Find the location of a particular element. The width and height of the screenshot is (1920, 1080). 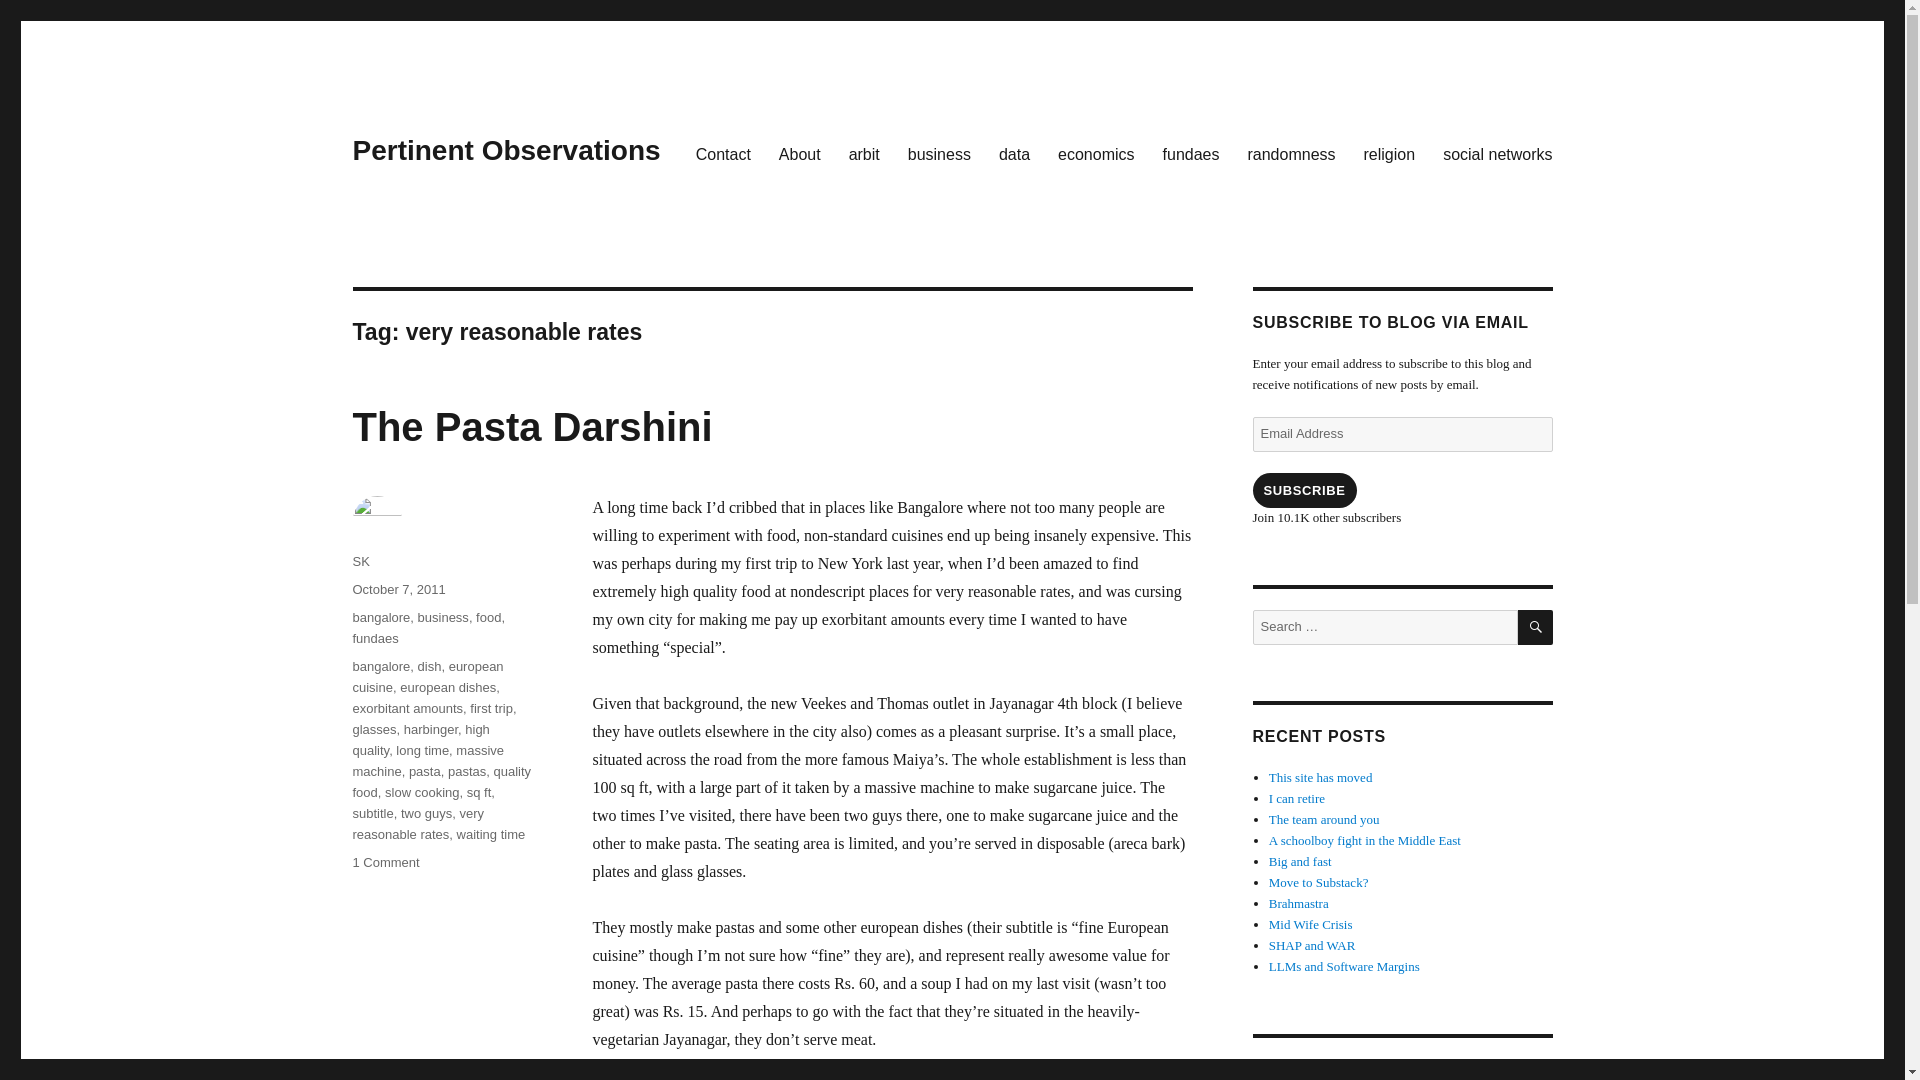

business is located at coordinates (443, 618).